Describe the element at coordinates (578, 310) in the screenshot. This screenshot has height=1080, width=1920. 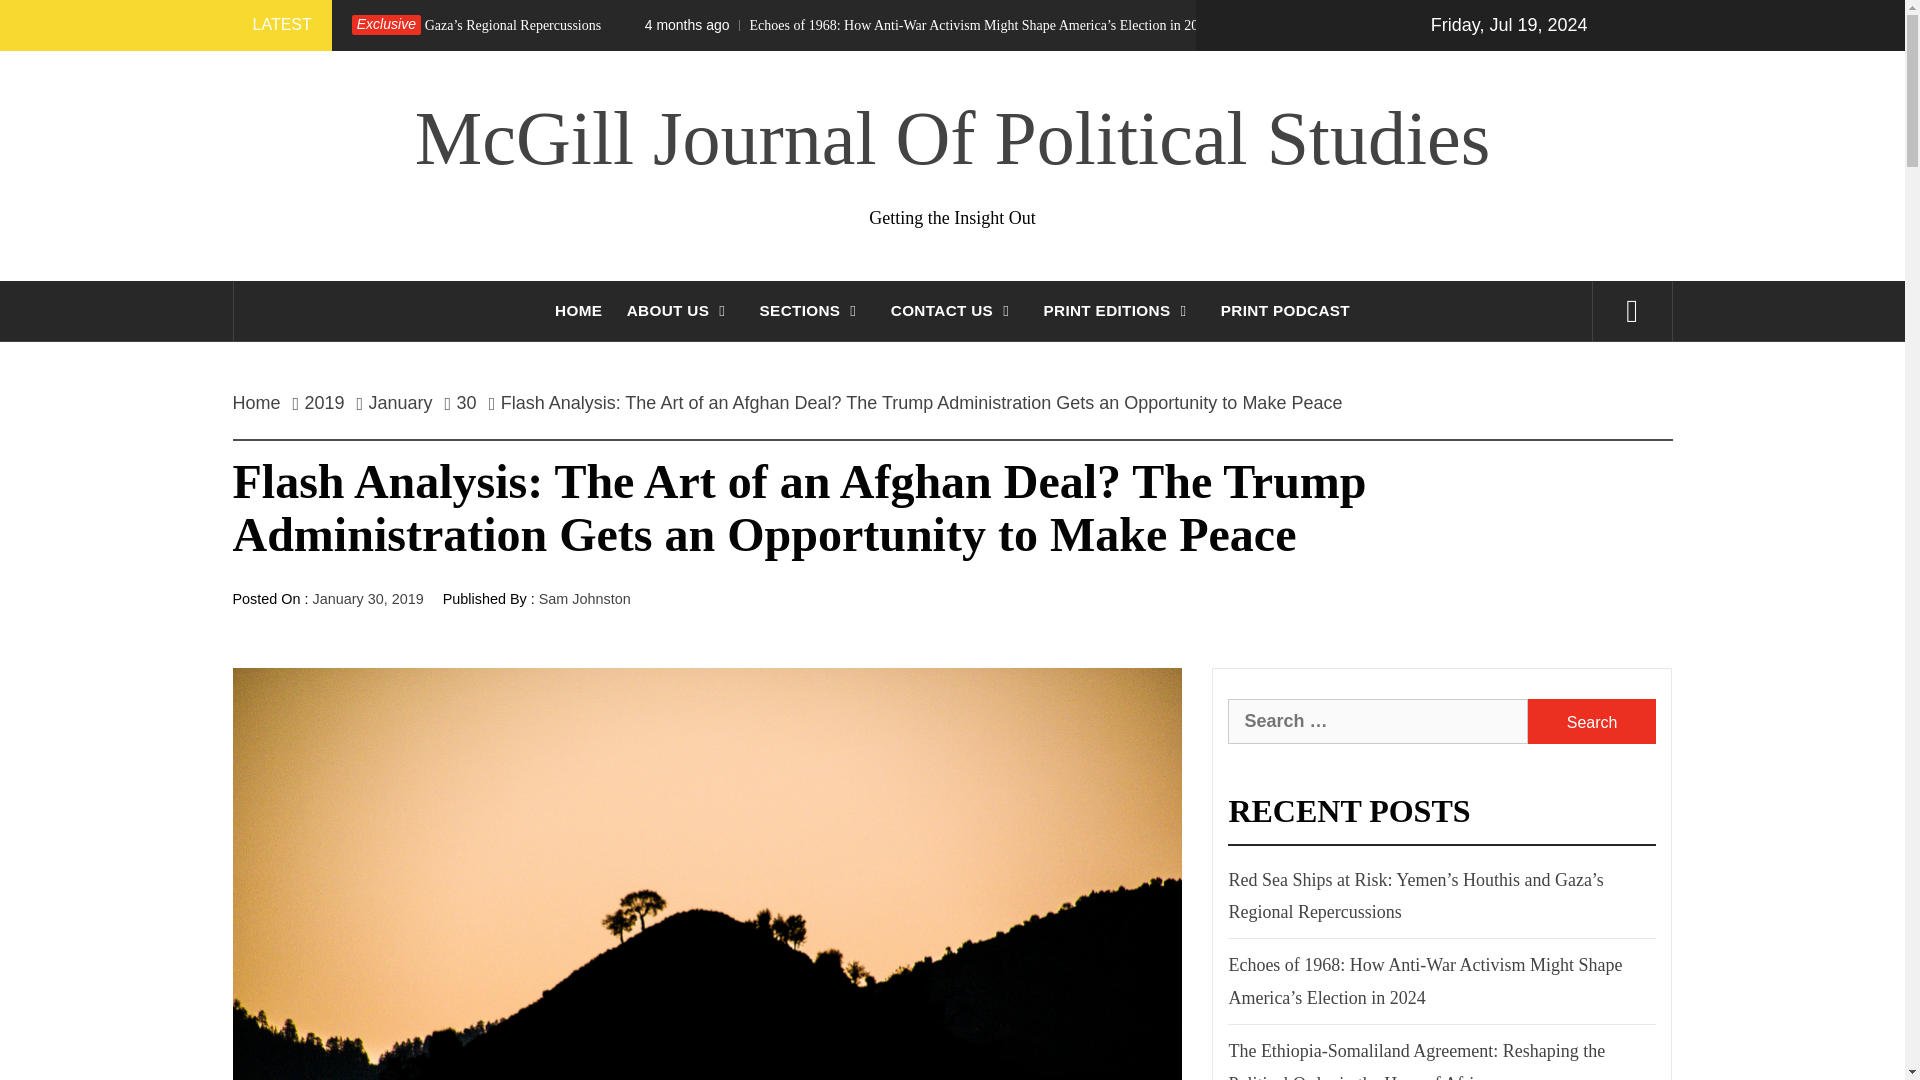
I see `HOME` at that location.